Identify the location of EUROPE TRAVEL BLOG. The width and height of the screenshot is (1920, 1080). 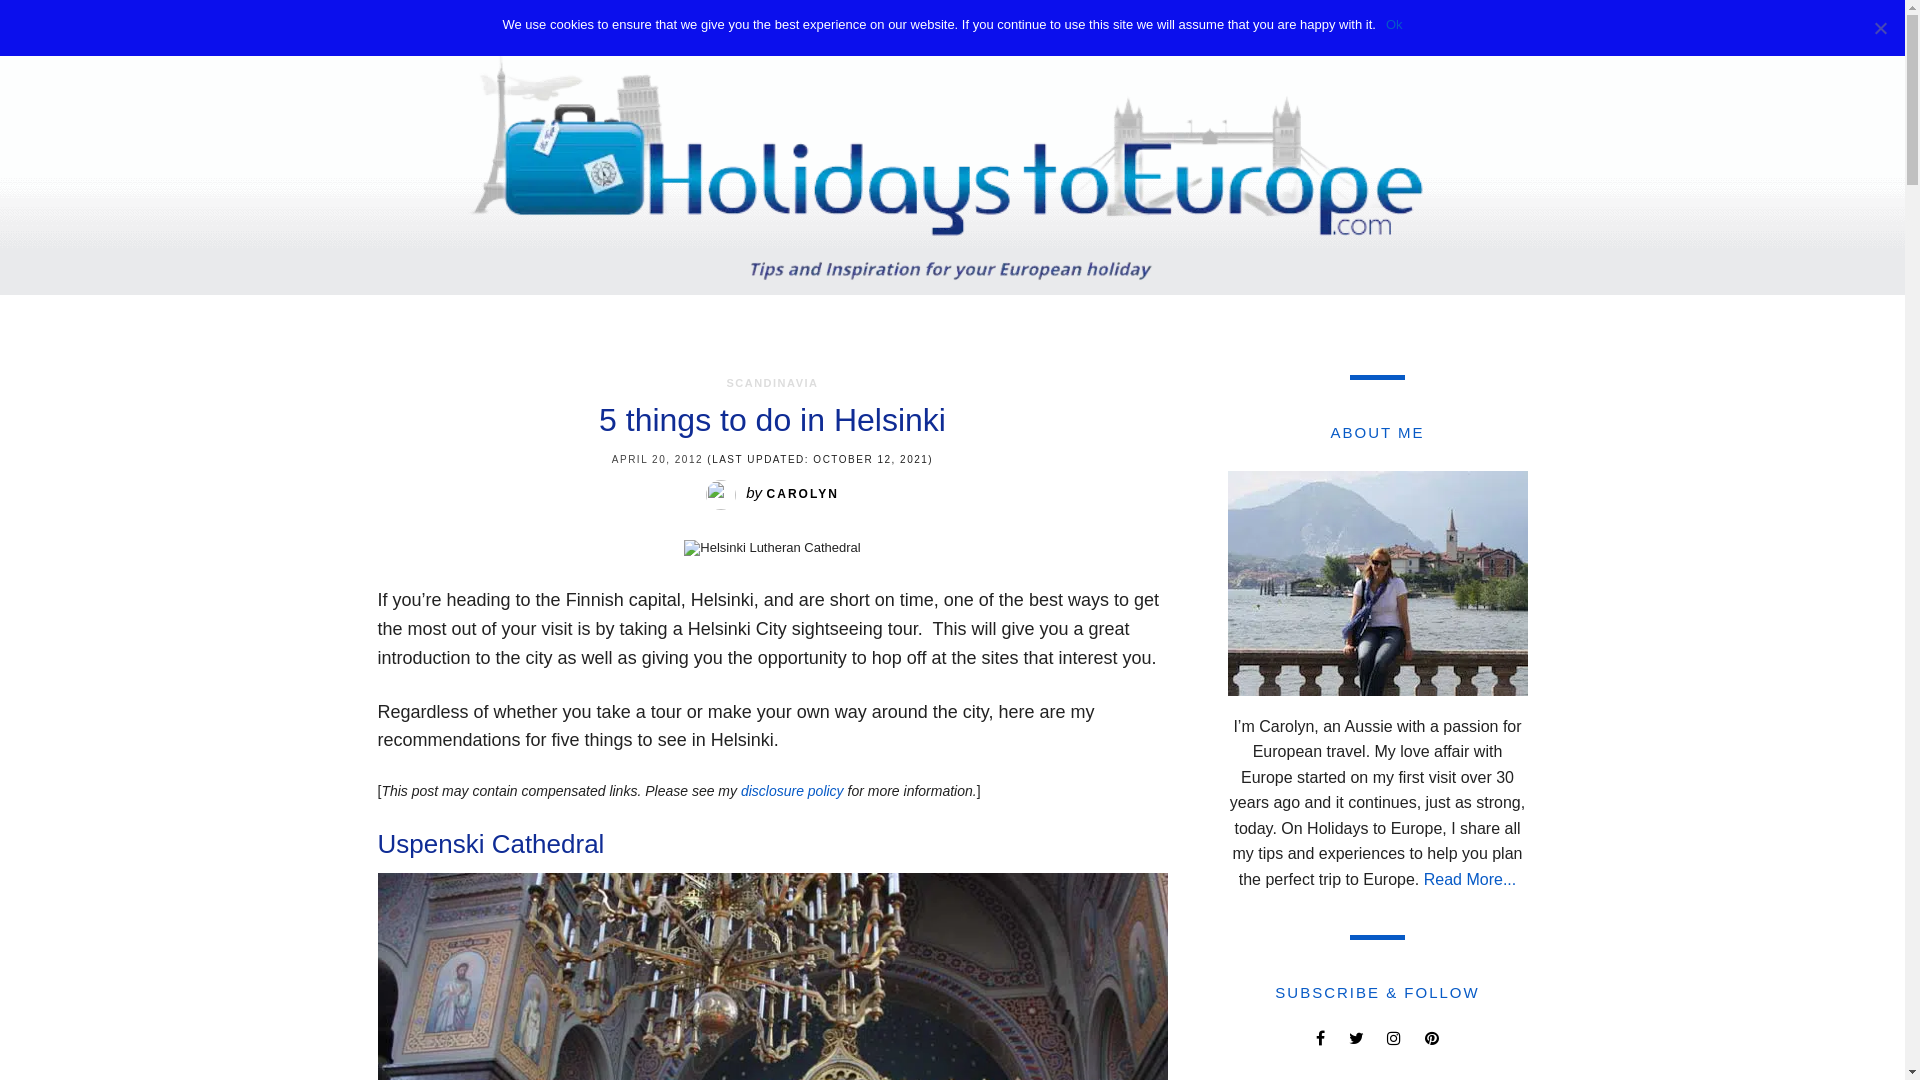
(932, 28).